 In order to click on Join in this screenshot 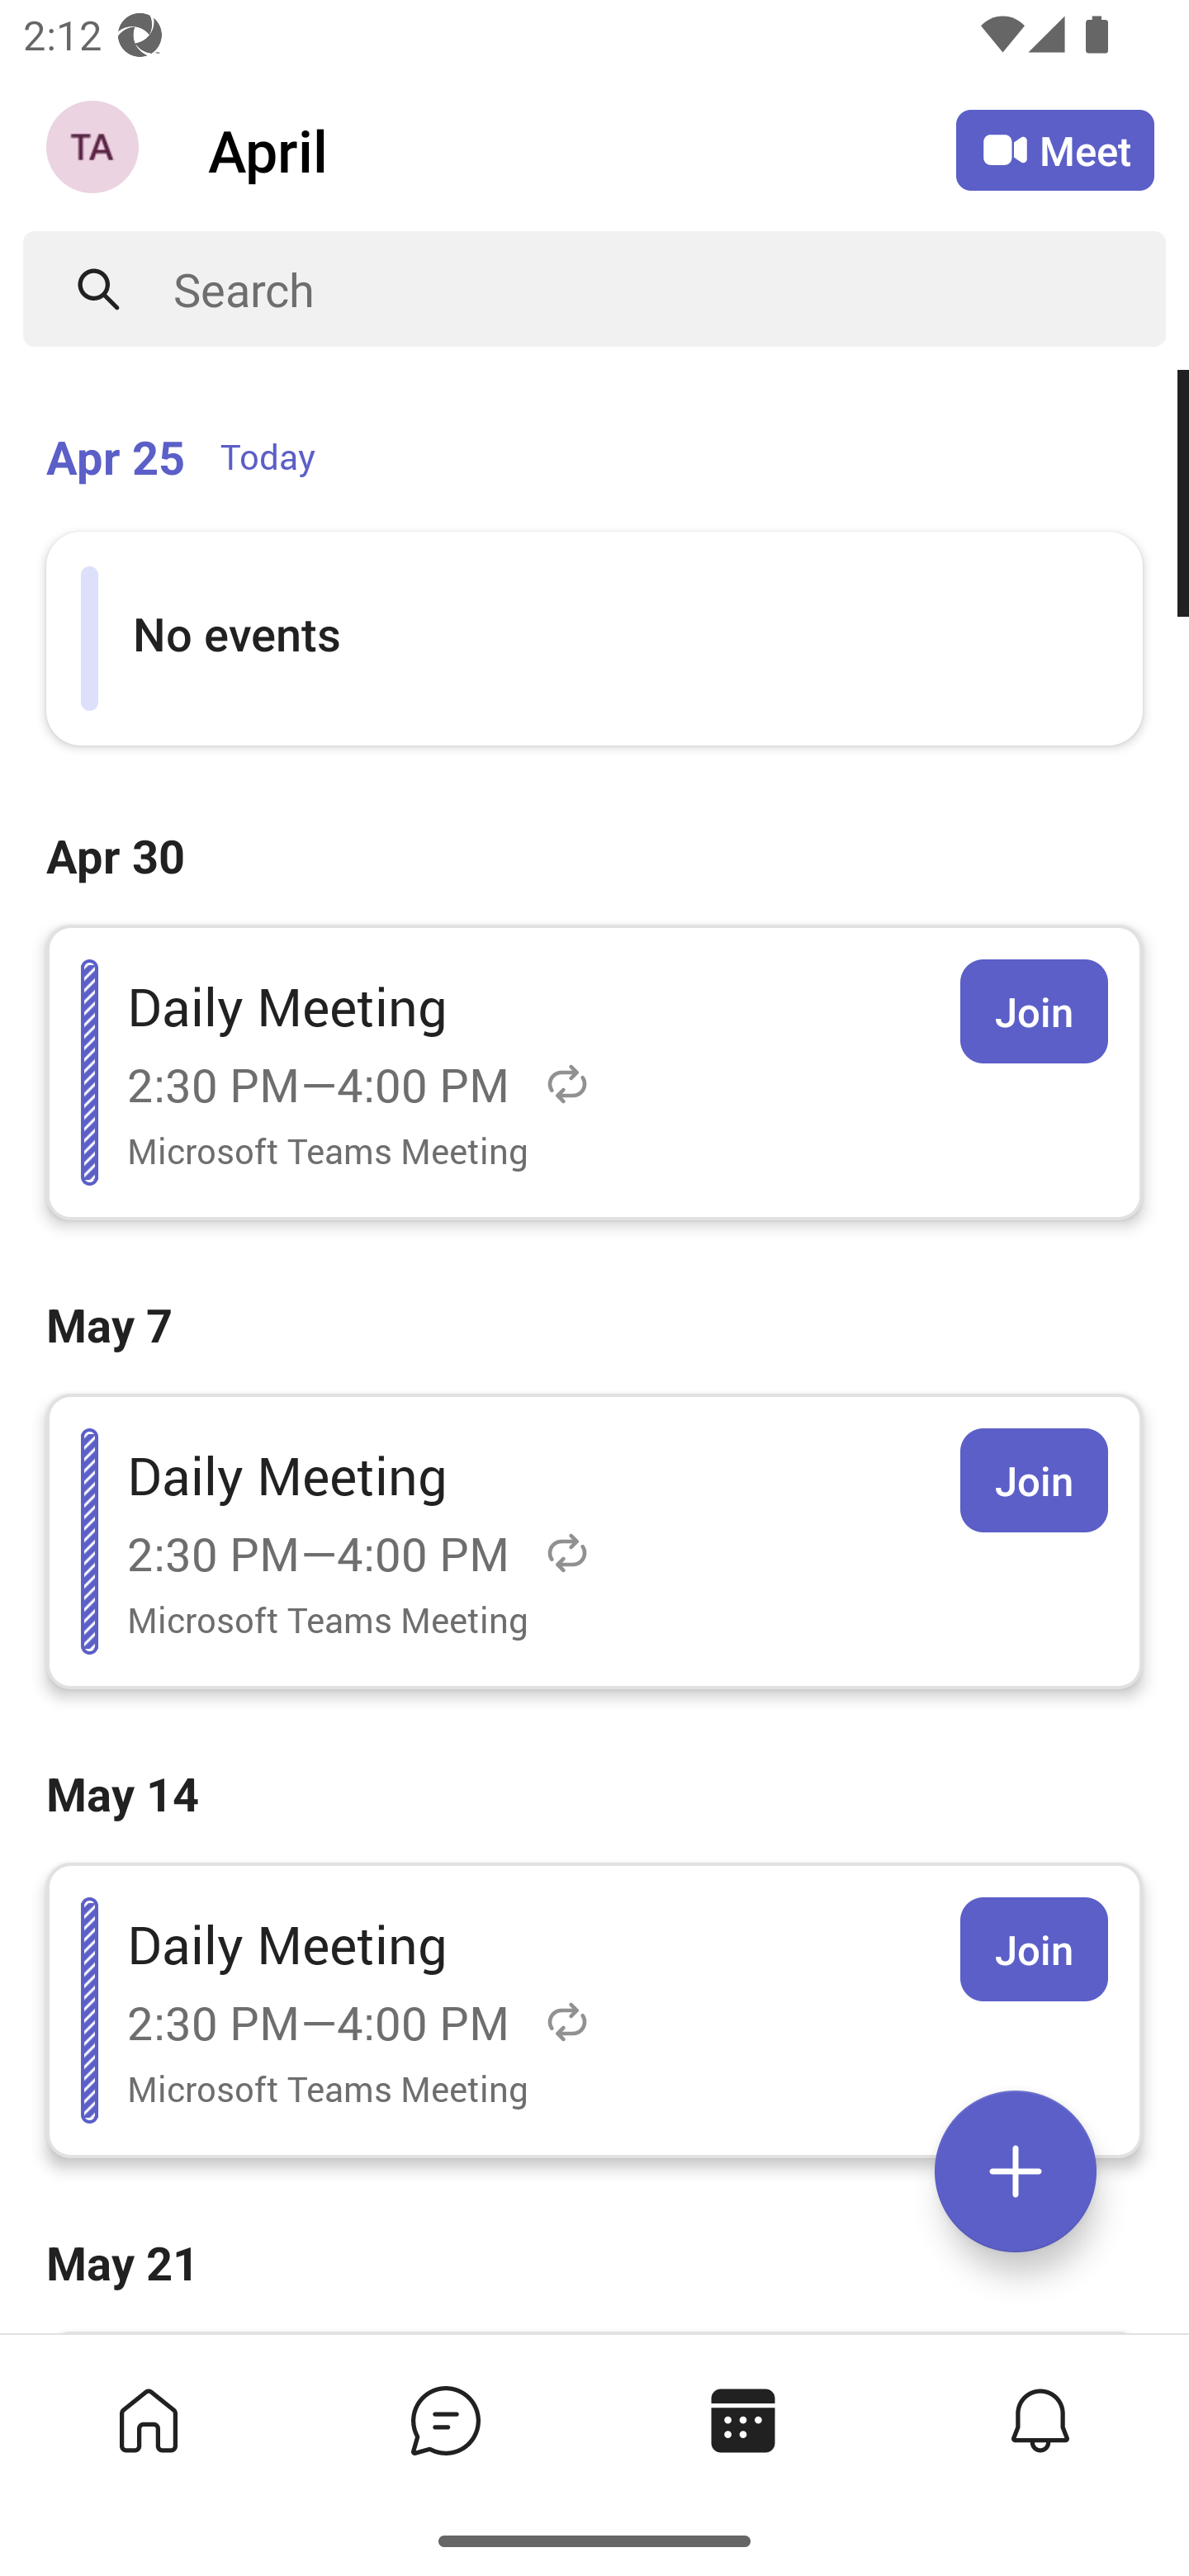, I will do `click(1034, 1480)`.